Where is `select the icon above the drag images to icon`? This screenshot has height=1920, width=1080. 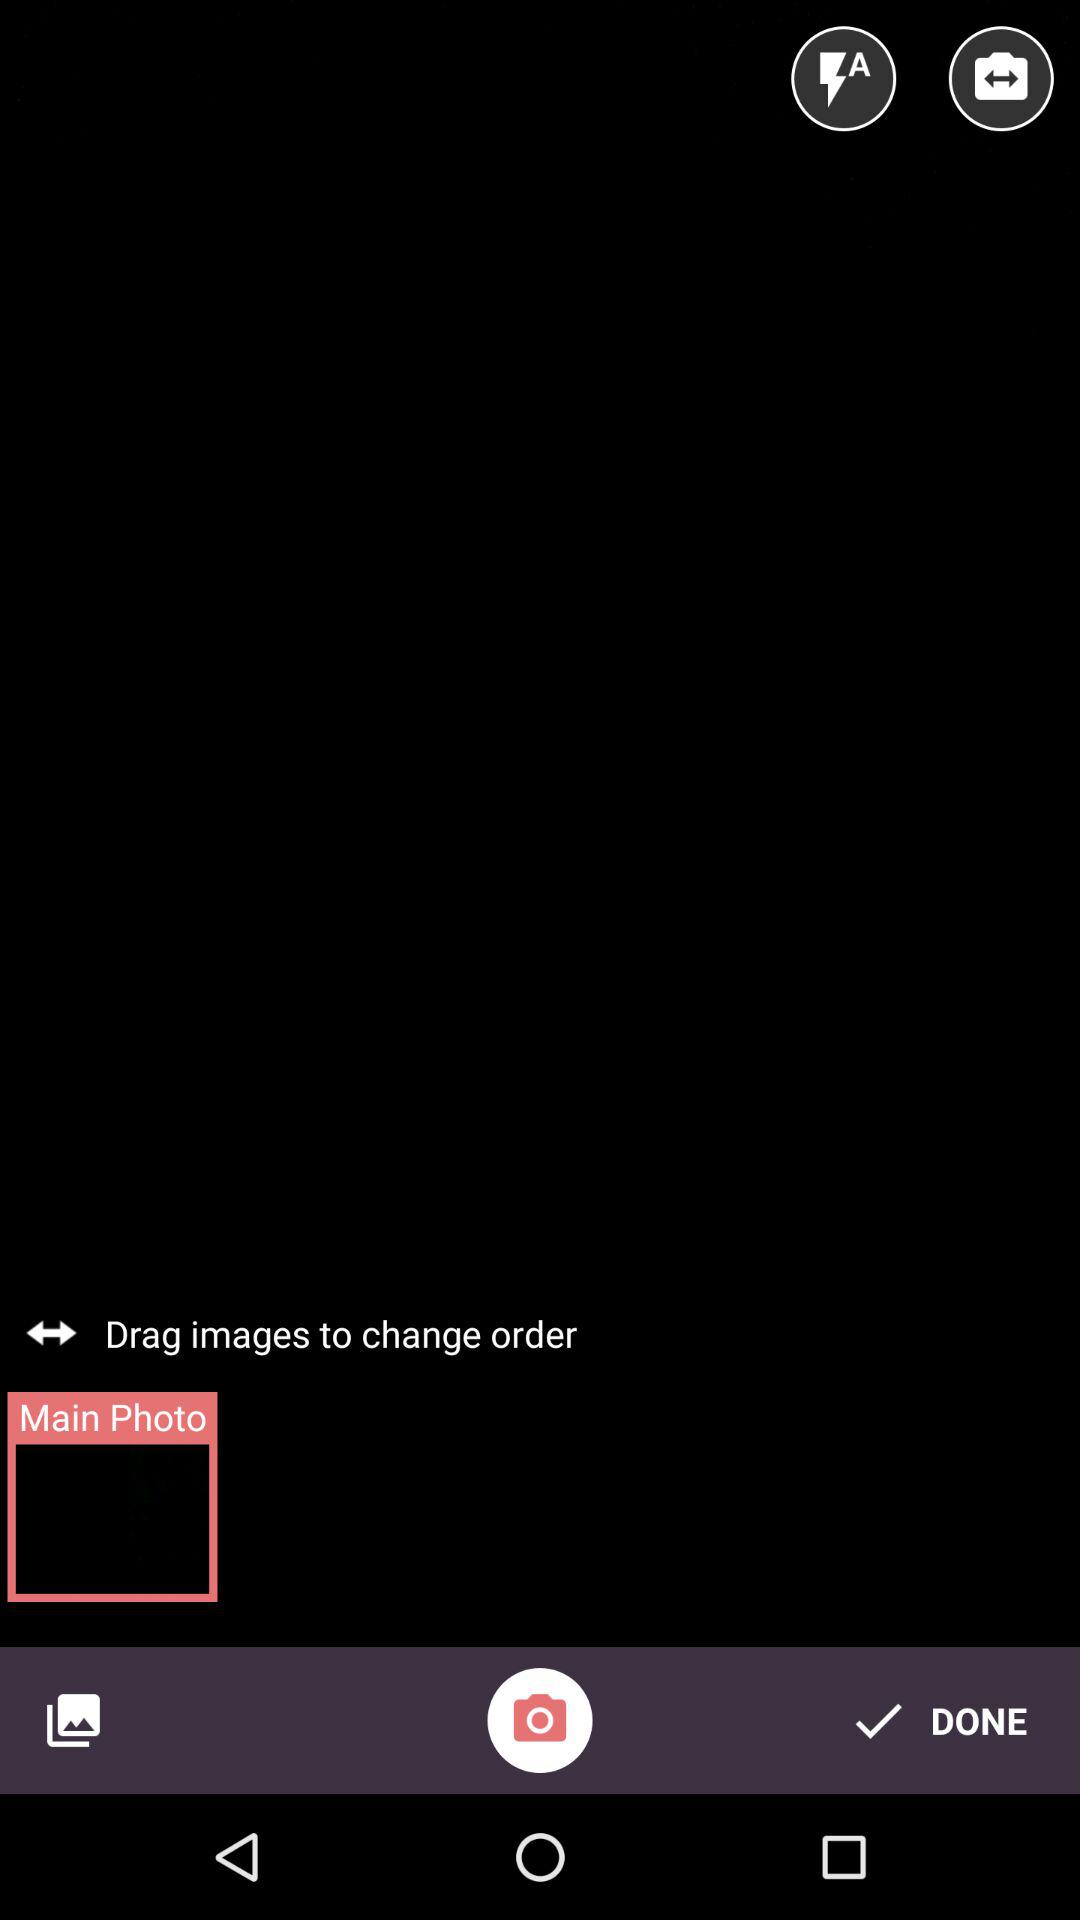
select the icon above the drag images to icon is located at coordinates (1000, 78).